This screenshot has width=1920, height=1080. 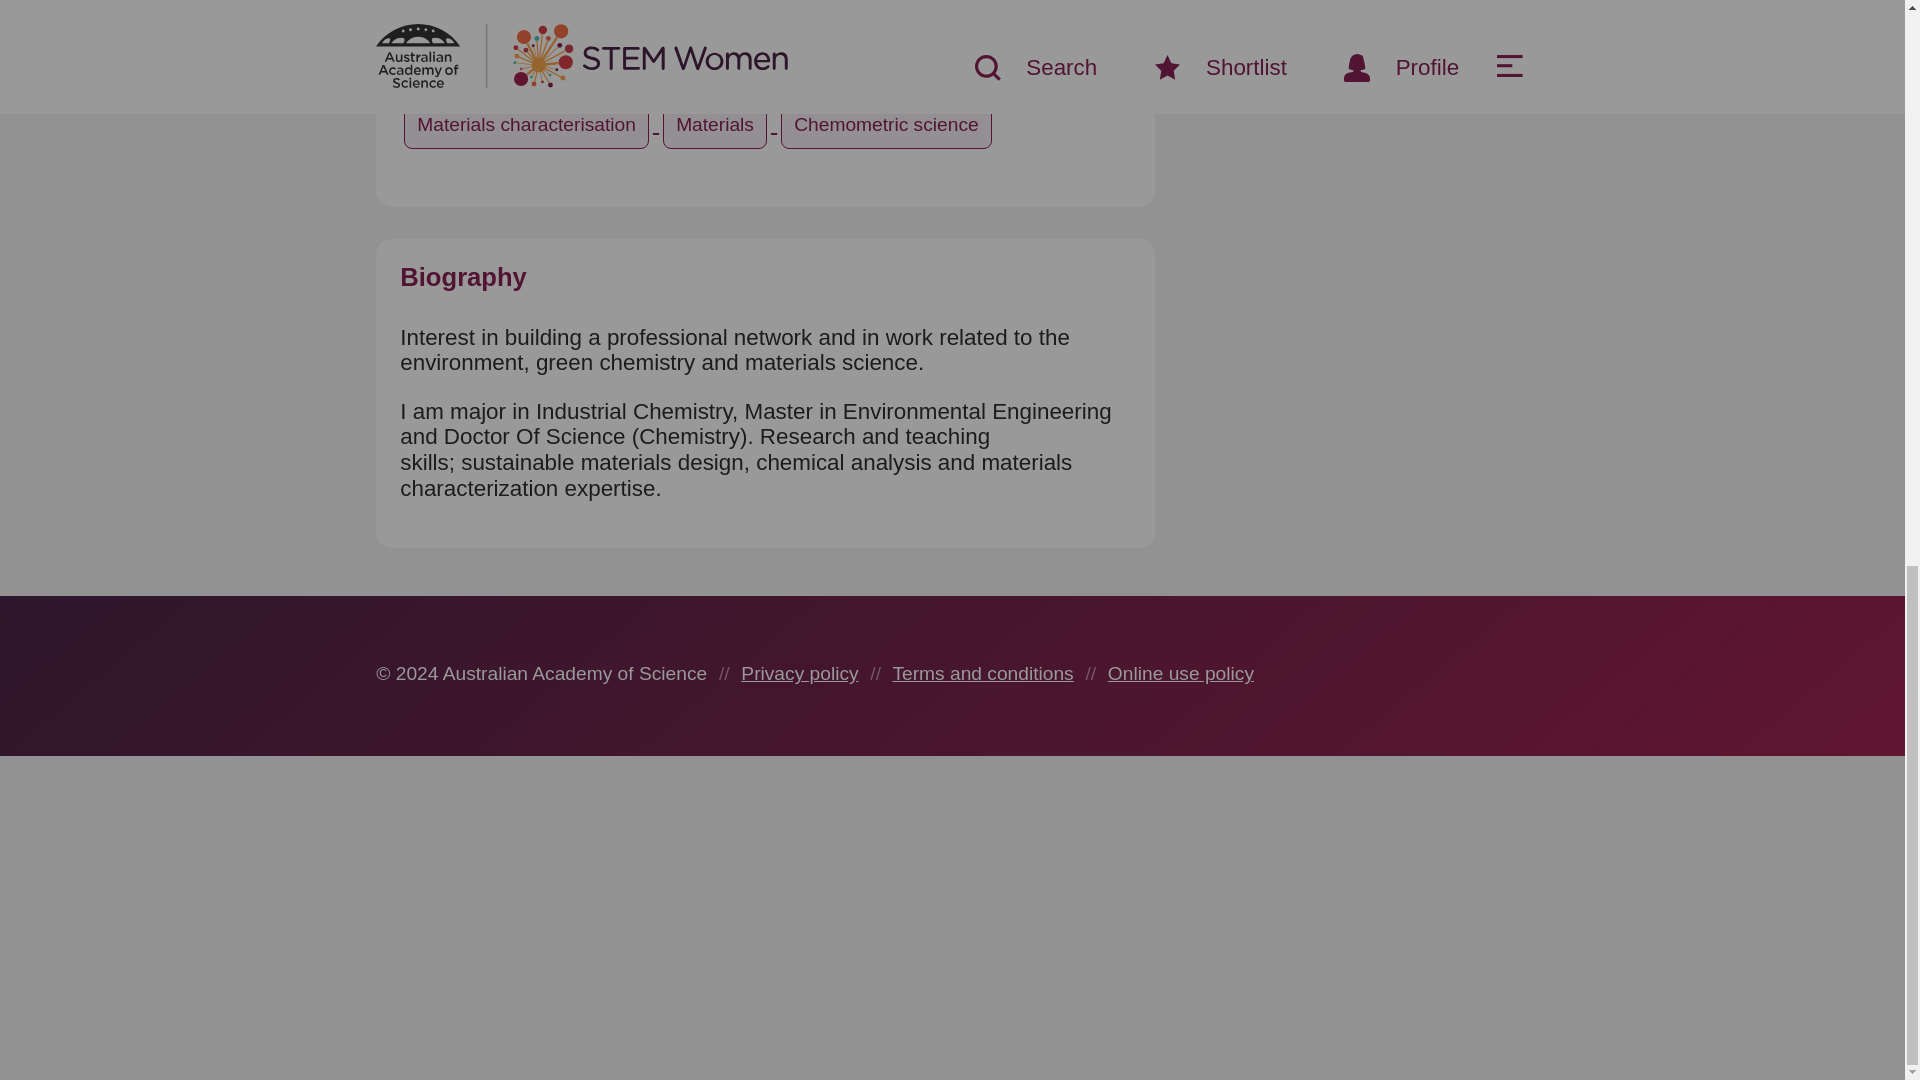 What do you see at coordinates (1180, 673) in the screenshot?
I see `Online use policy` at bounding box center [1180, 673].